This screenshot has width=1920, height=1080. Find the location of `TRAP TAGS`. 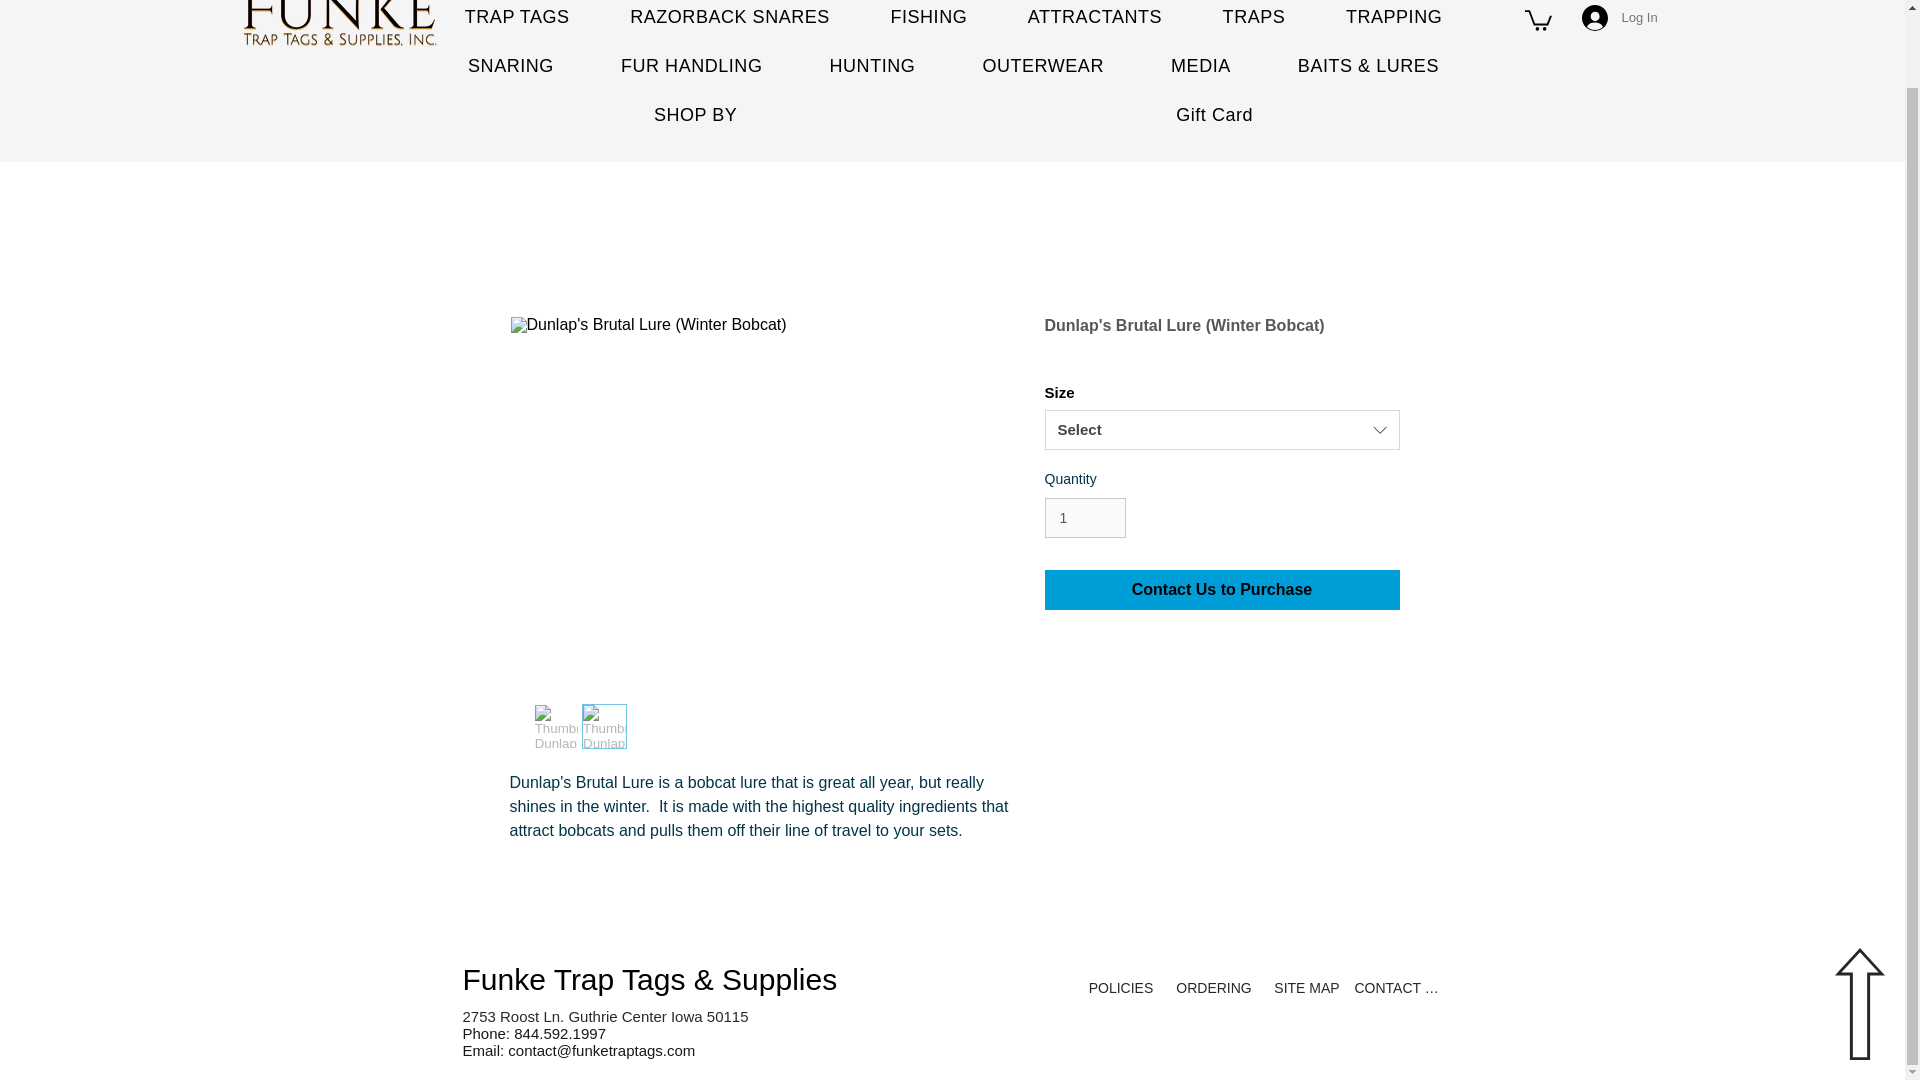

TRAP TAGS is located at coordinates (516, 18).